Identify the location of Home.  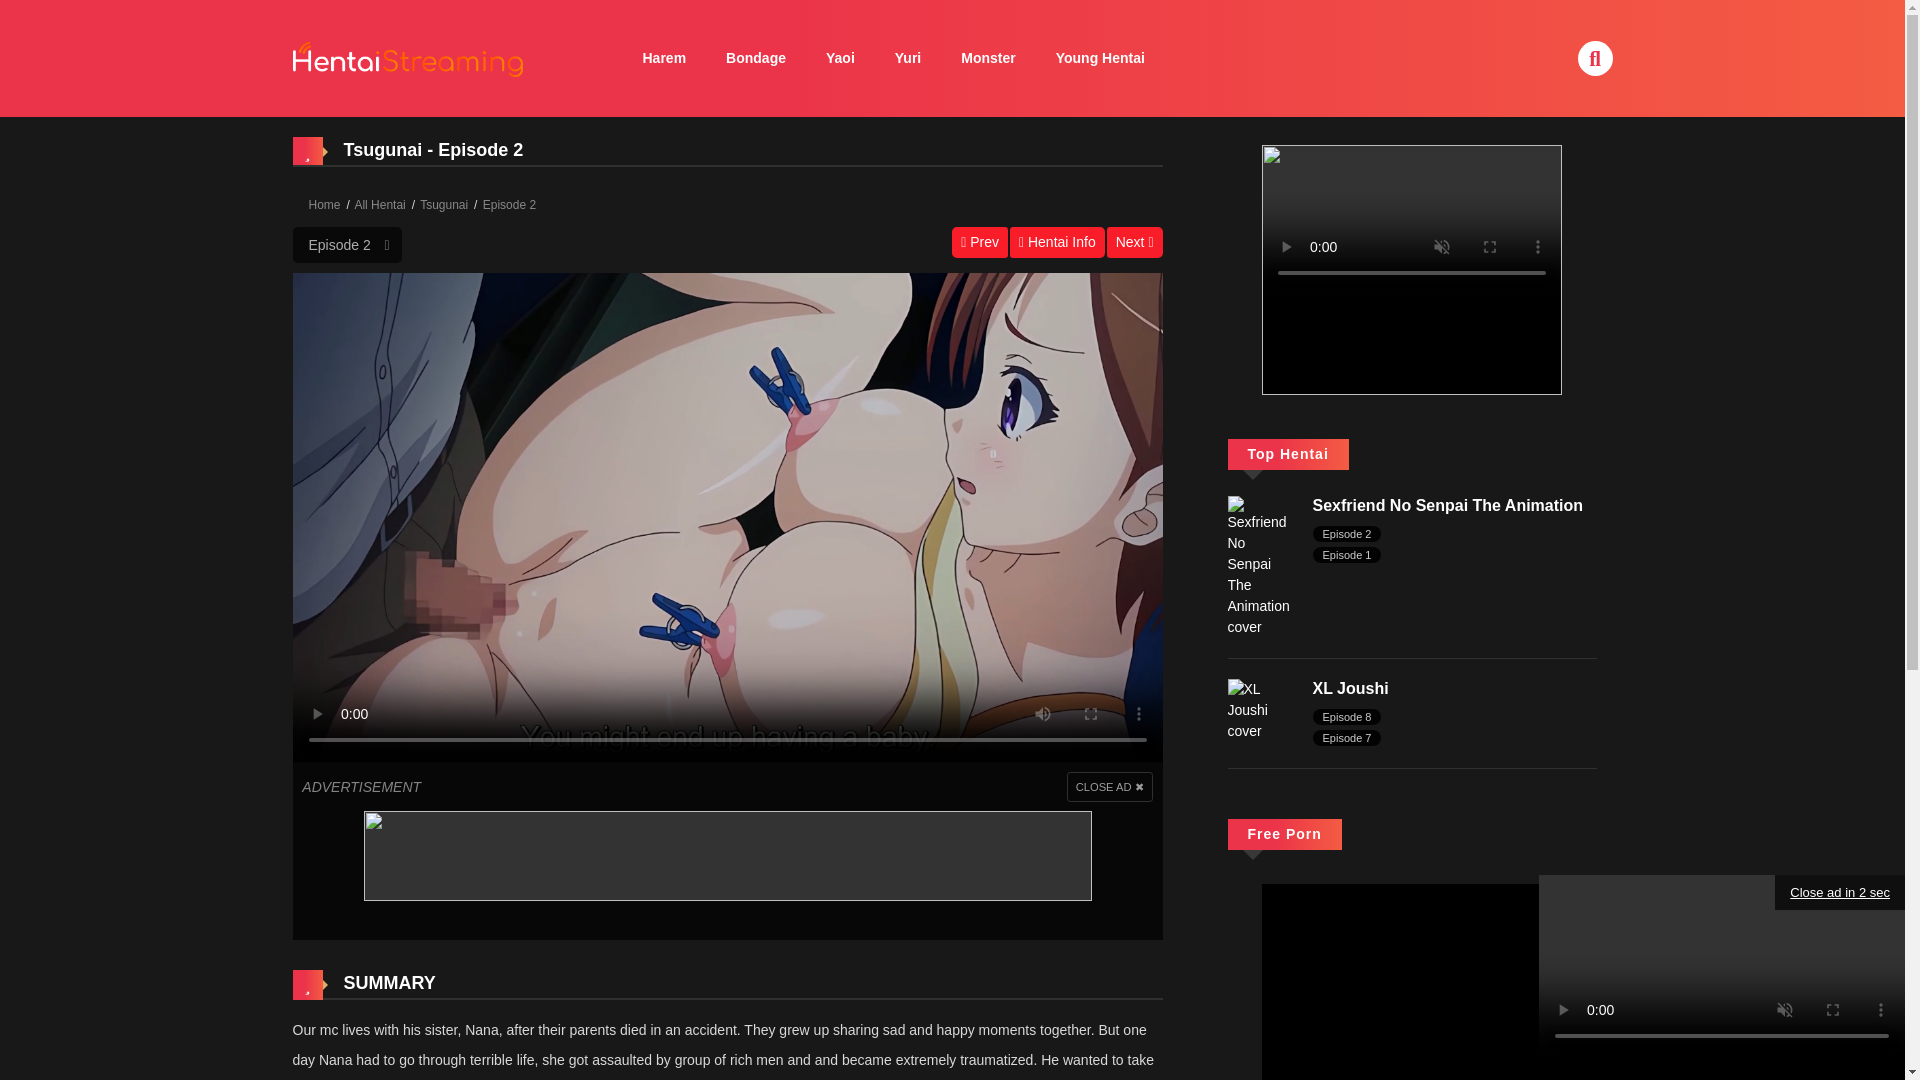
(323, 204).